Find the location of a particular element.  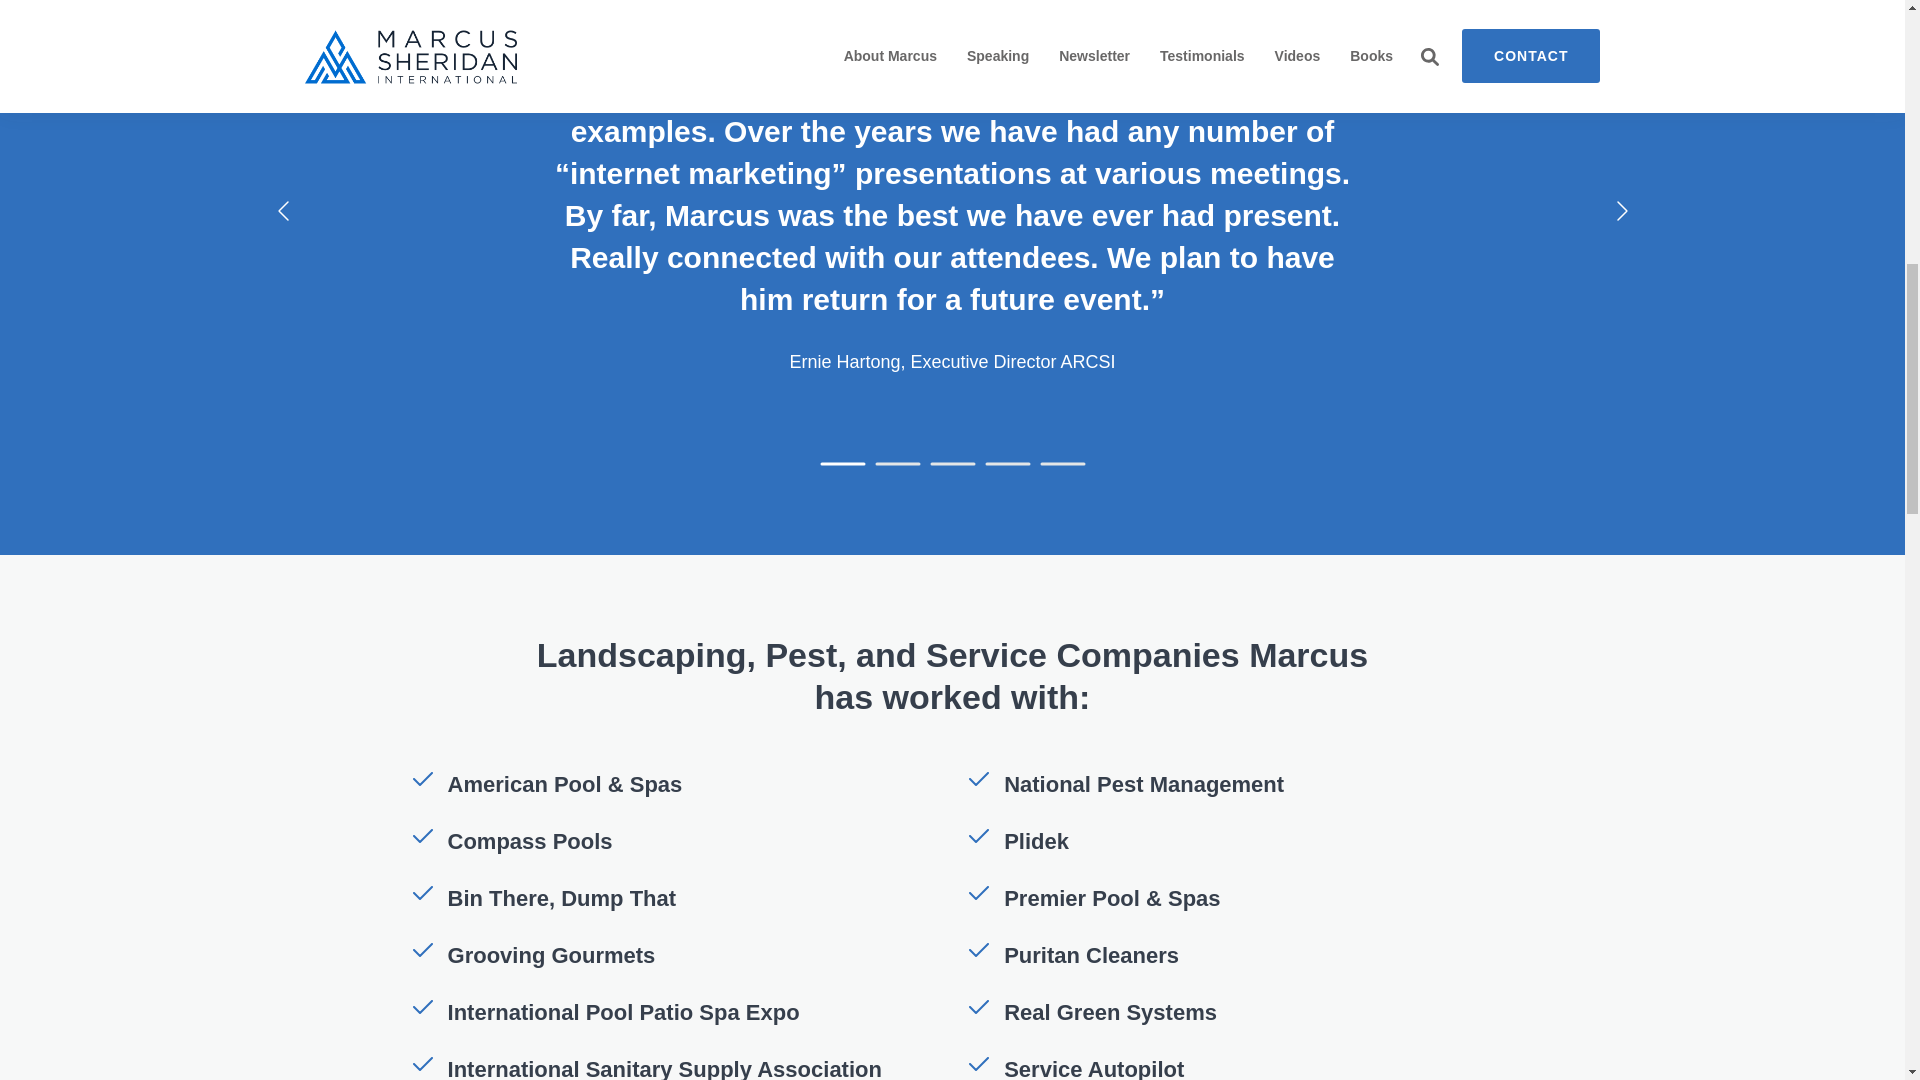

Next slide is located at coordinates (1619, 210).